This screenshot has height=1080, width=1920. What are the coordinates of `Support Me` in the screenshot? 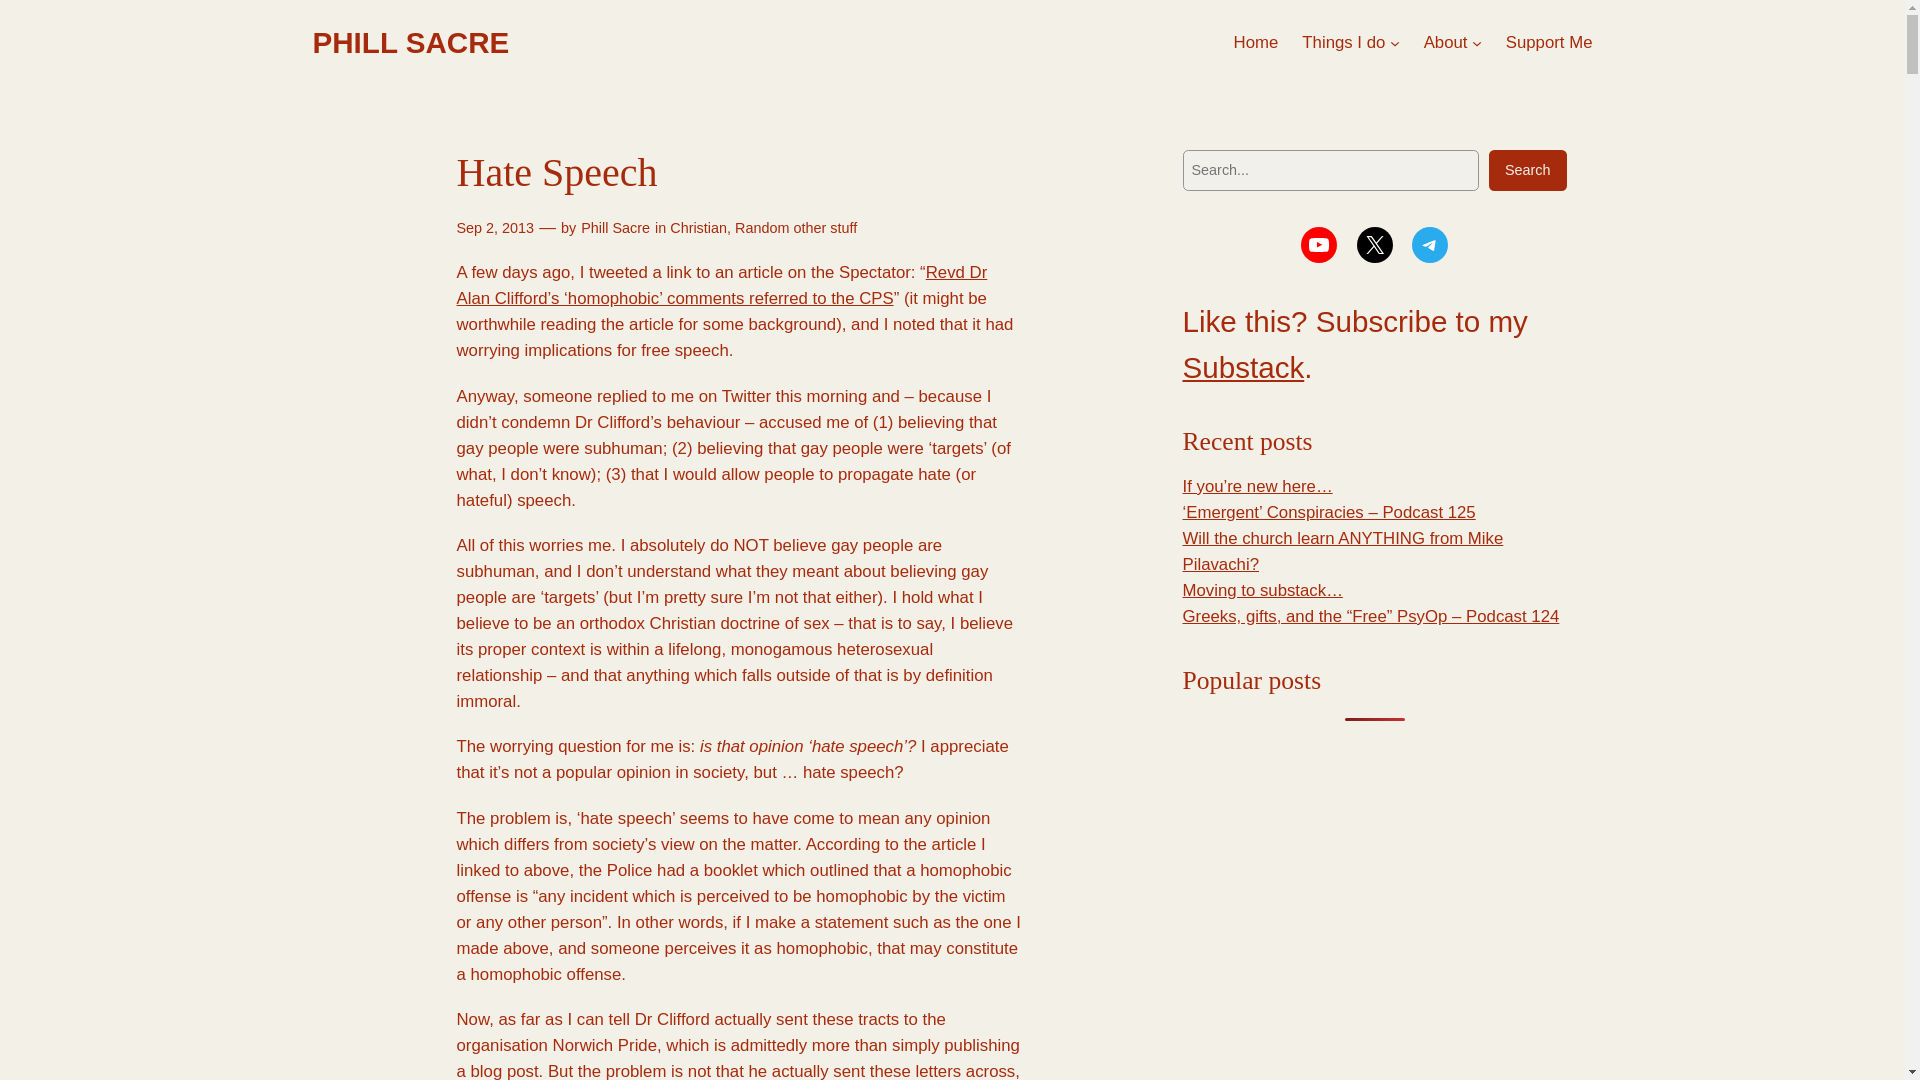 It's located at (1549, 43).